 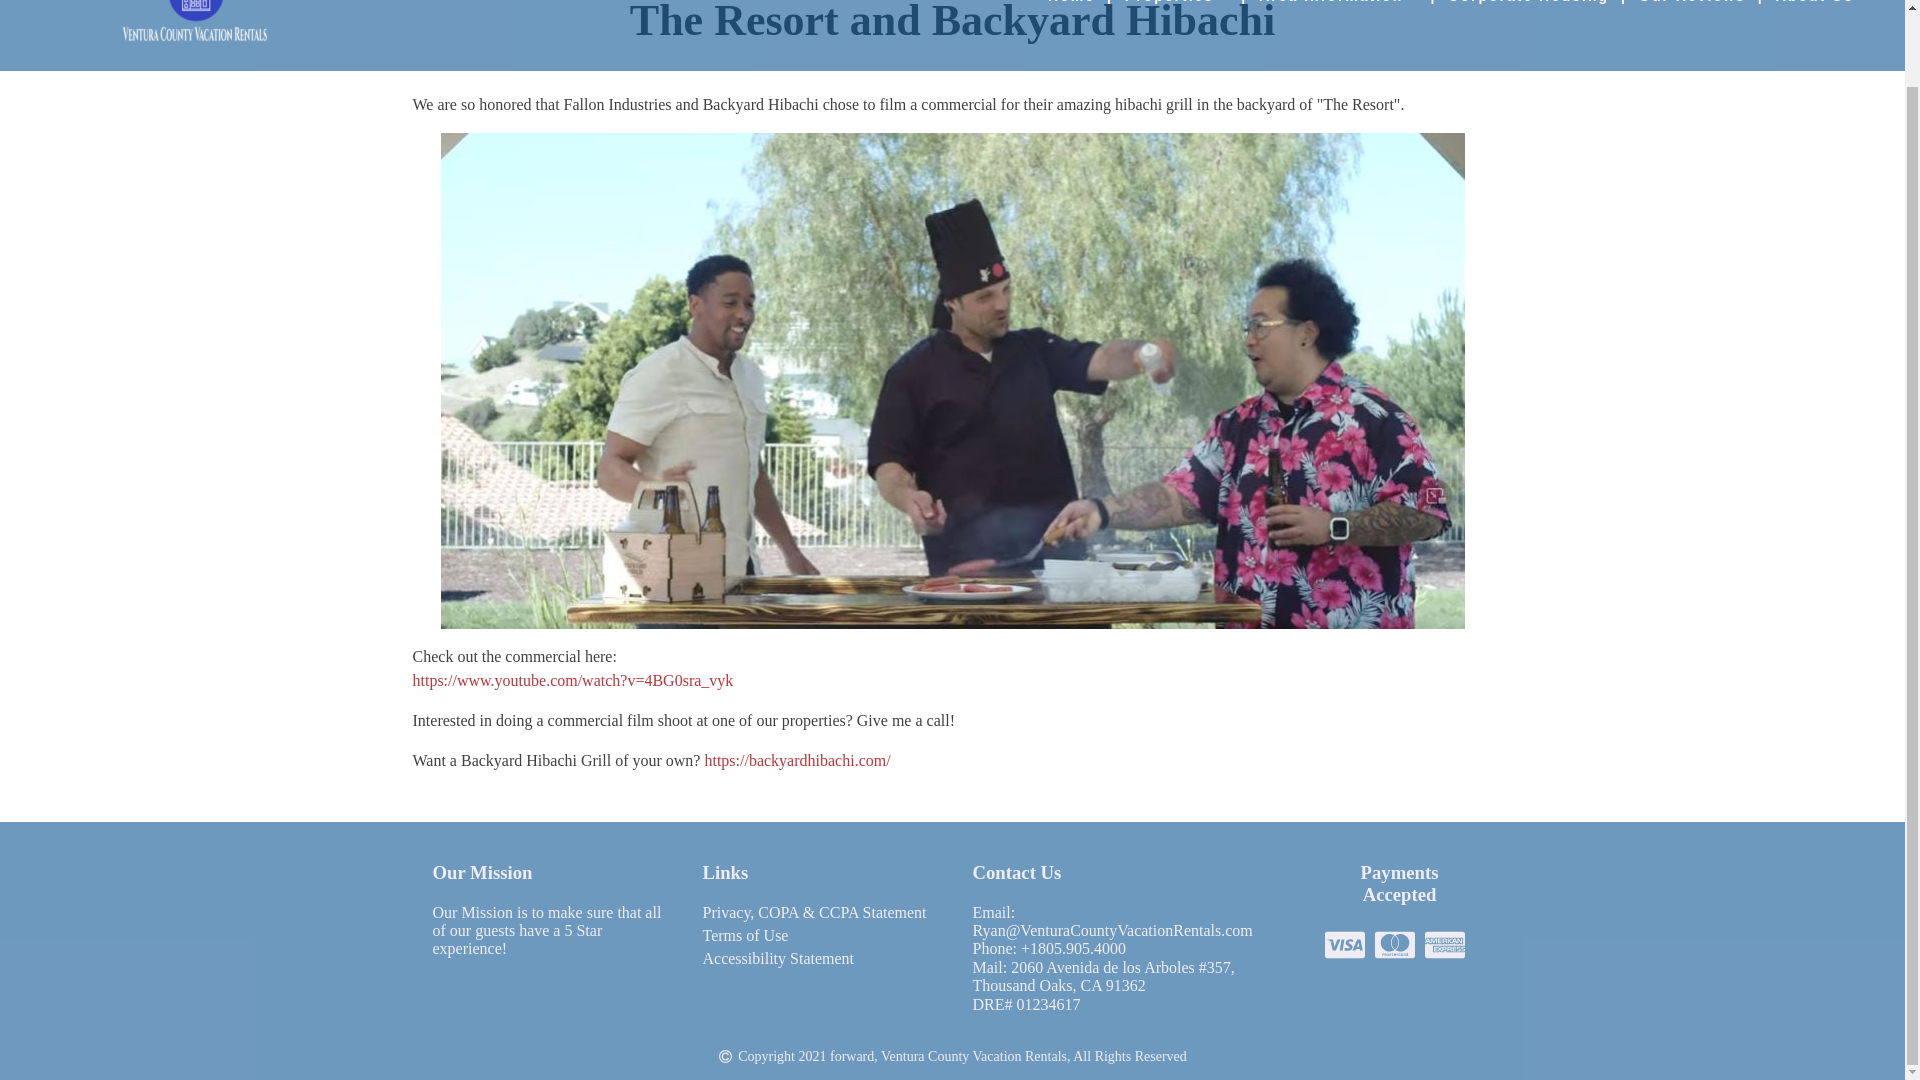 I want to click on Accessibility Statement, so click(x=778, y=962).